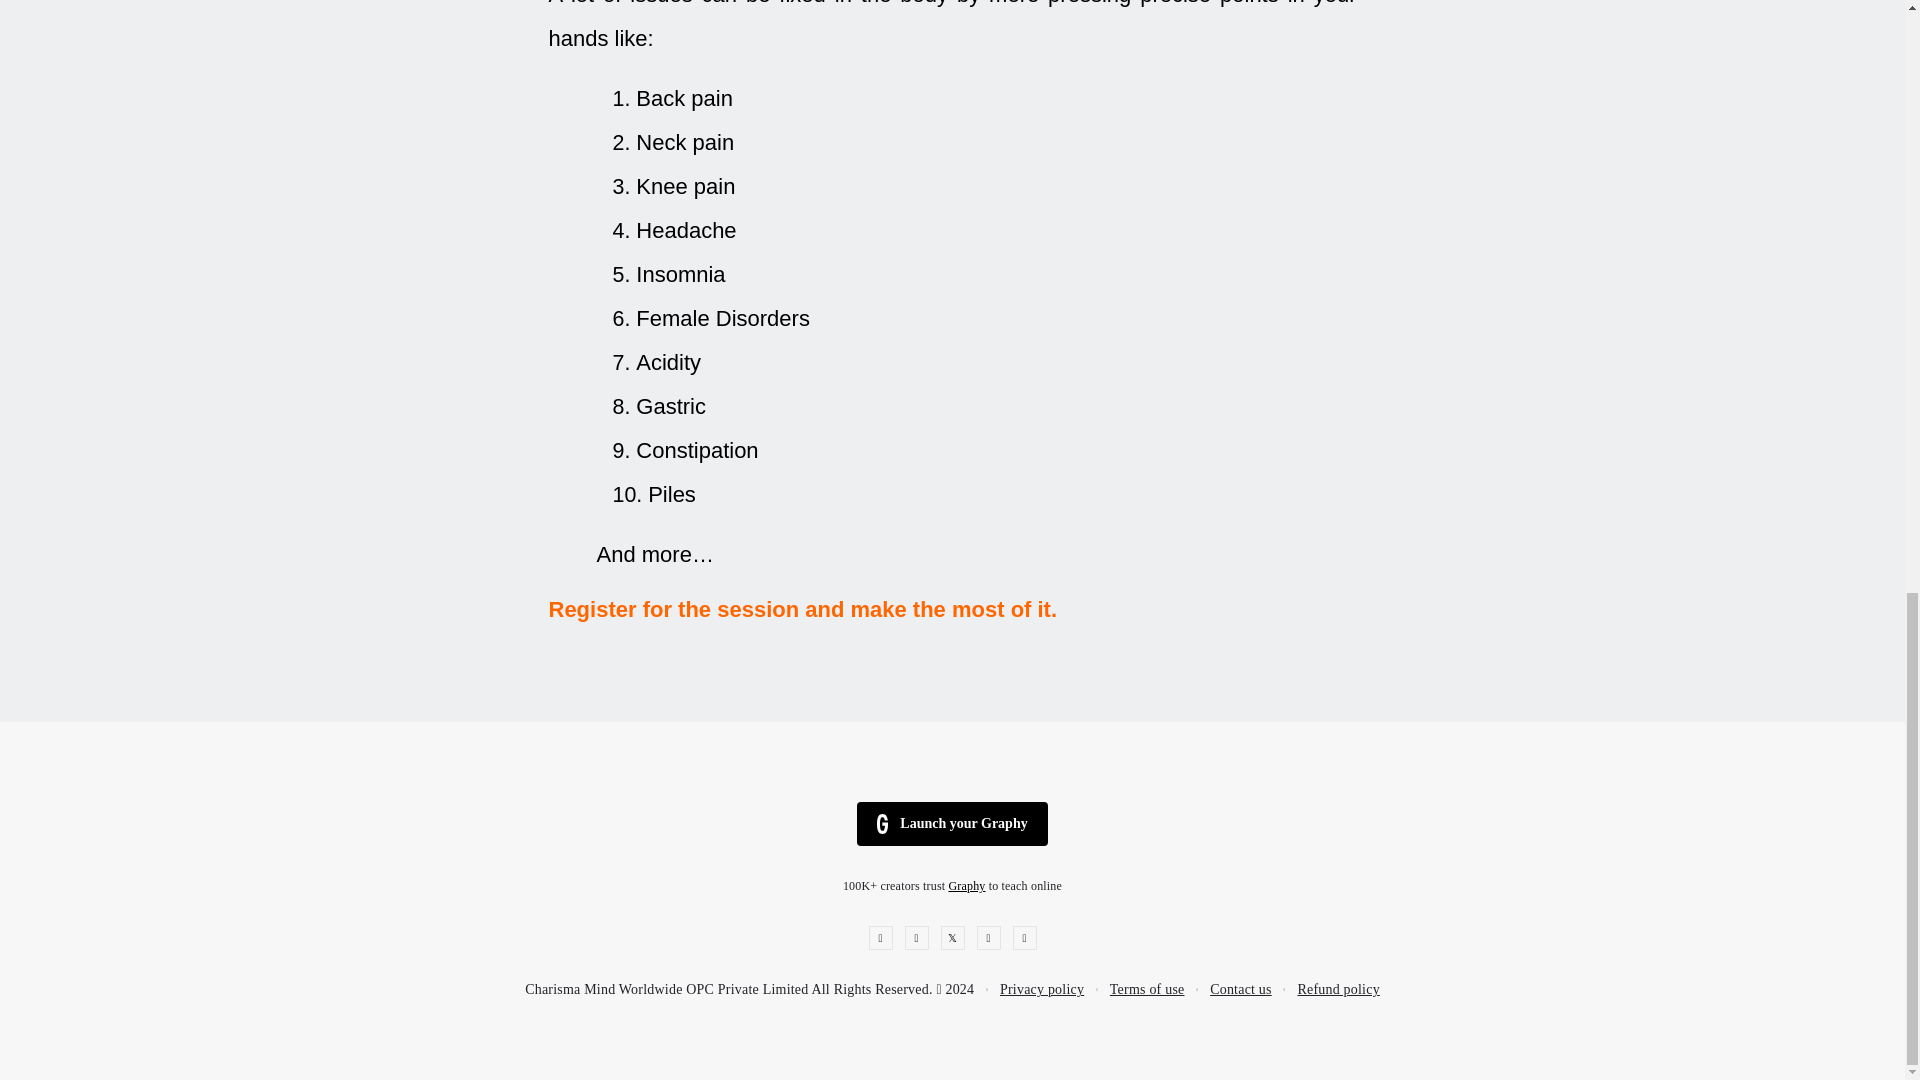 Image resolution: width=1920 pixels, height=1080 pixels. What do you see at coordinates (1042, 990) in the screenshot?
I see `Privacy policy` at bounding box center [1042, 990].